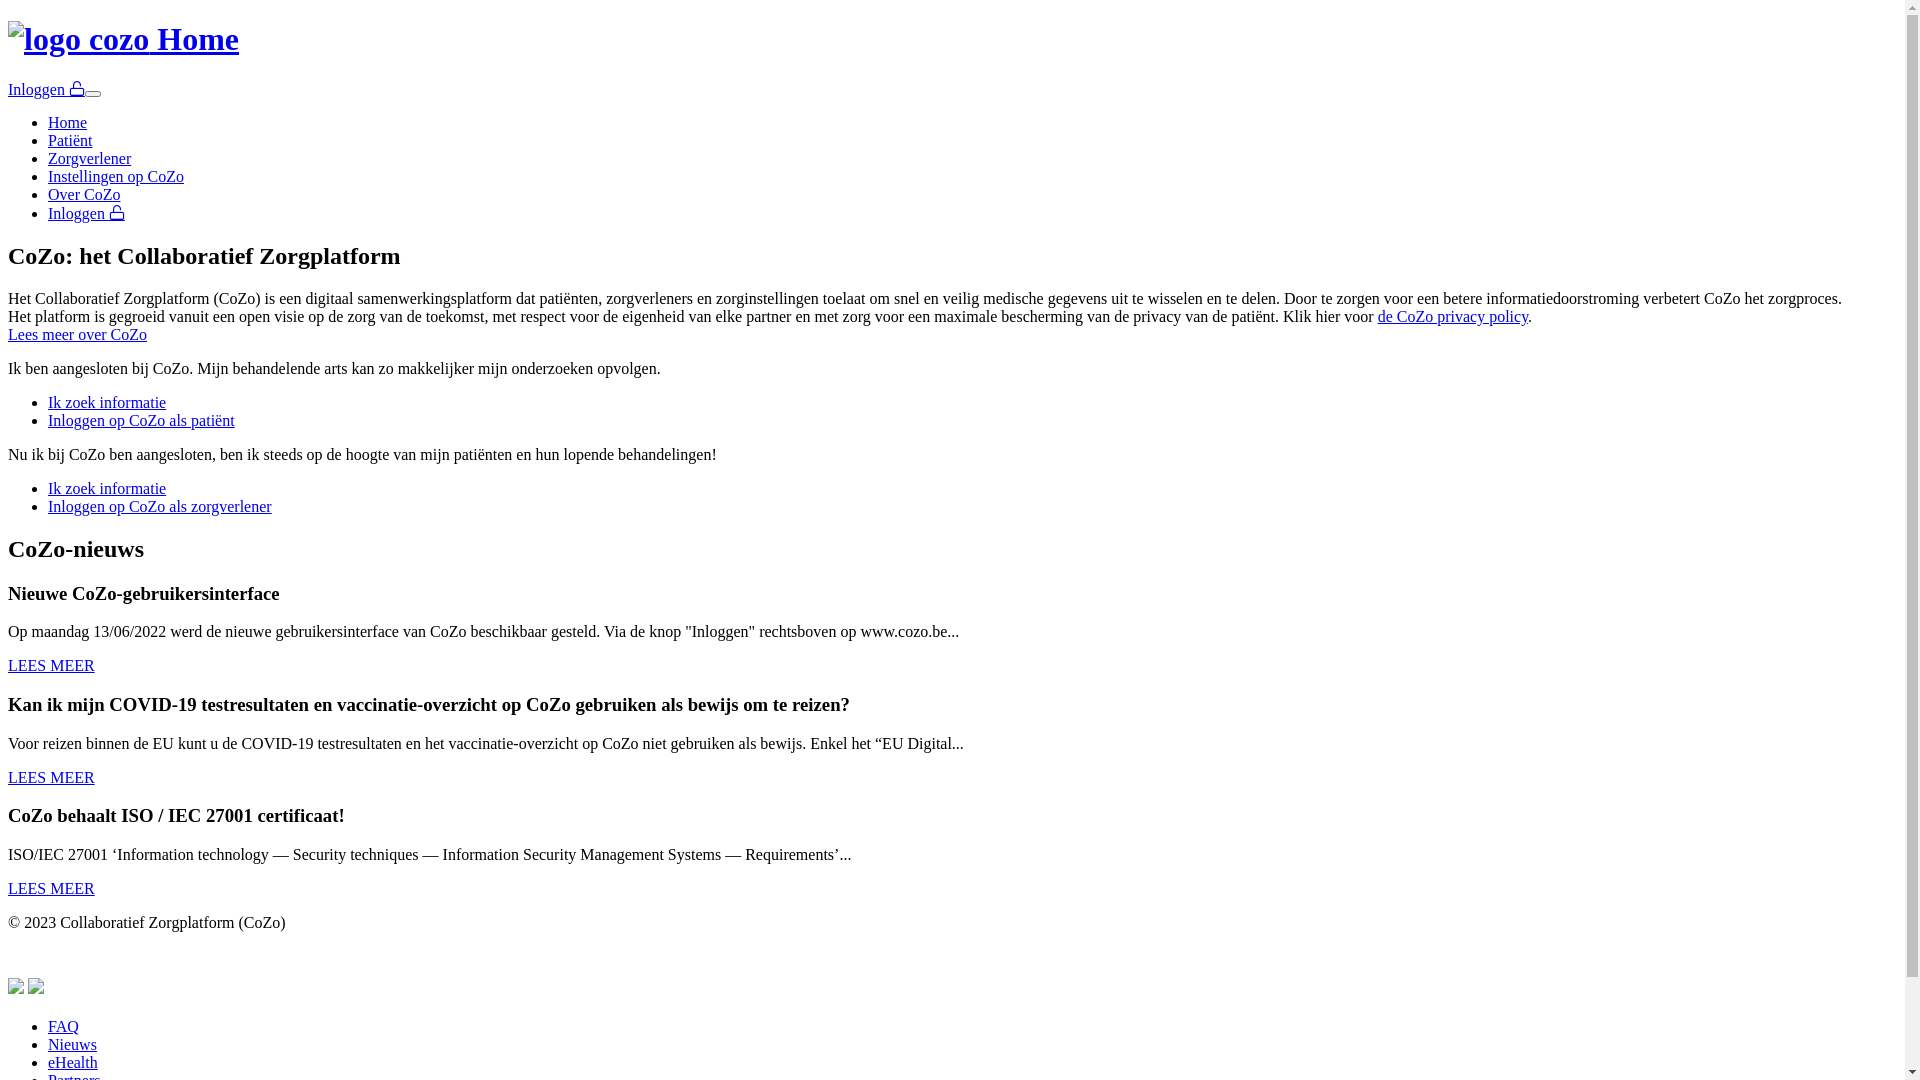 This screenshot has width=1920, height=1080. I want to click on Inloggen op CoZo als zorgverlener, so click(160, 506).